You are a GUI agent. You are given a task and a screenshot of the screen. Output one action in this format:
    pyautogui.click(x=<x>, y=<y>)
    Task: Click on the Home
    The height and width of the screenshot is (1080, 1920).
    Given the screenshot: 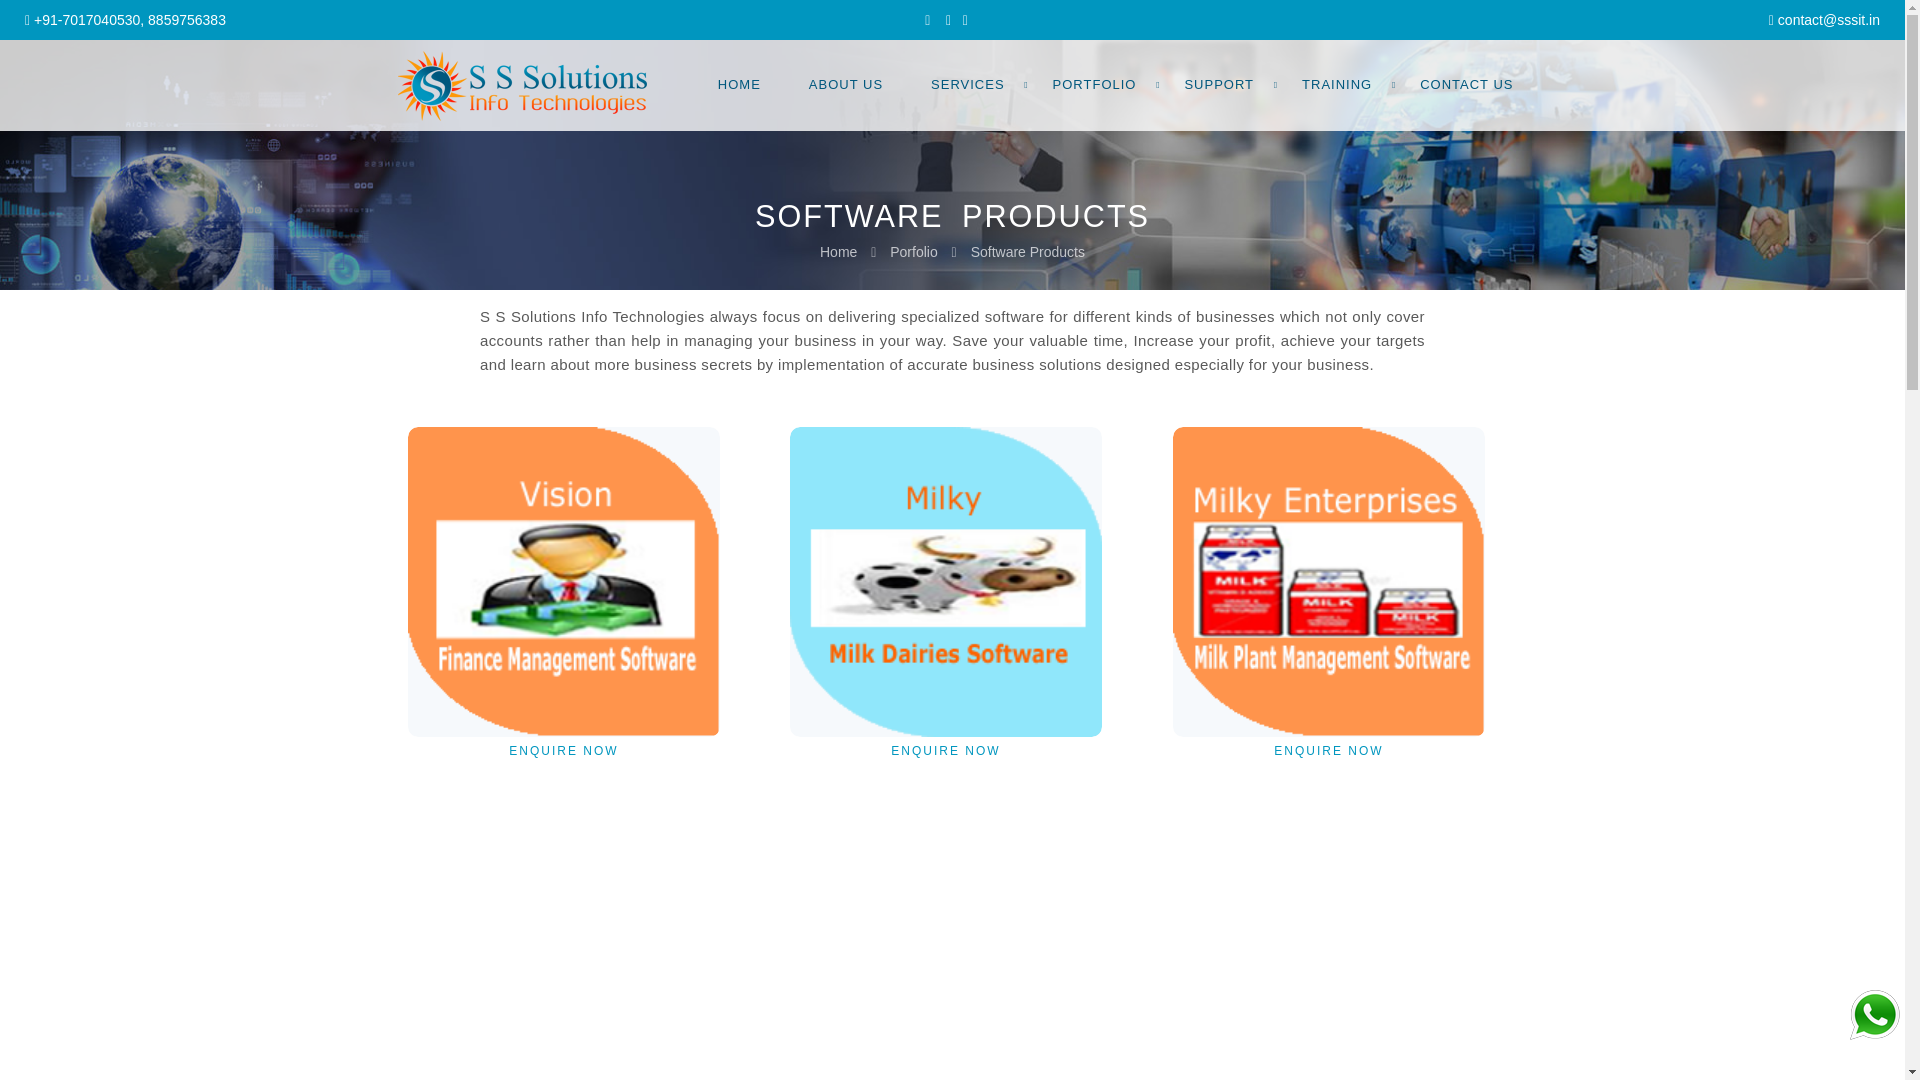 What is the action you would take?
    pyautogui.click(x=838, y=252)
    